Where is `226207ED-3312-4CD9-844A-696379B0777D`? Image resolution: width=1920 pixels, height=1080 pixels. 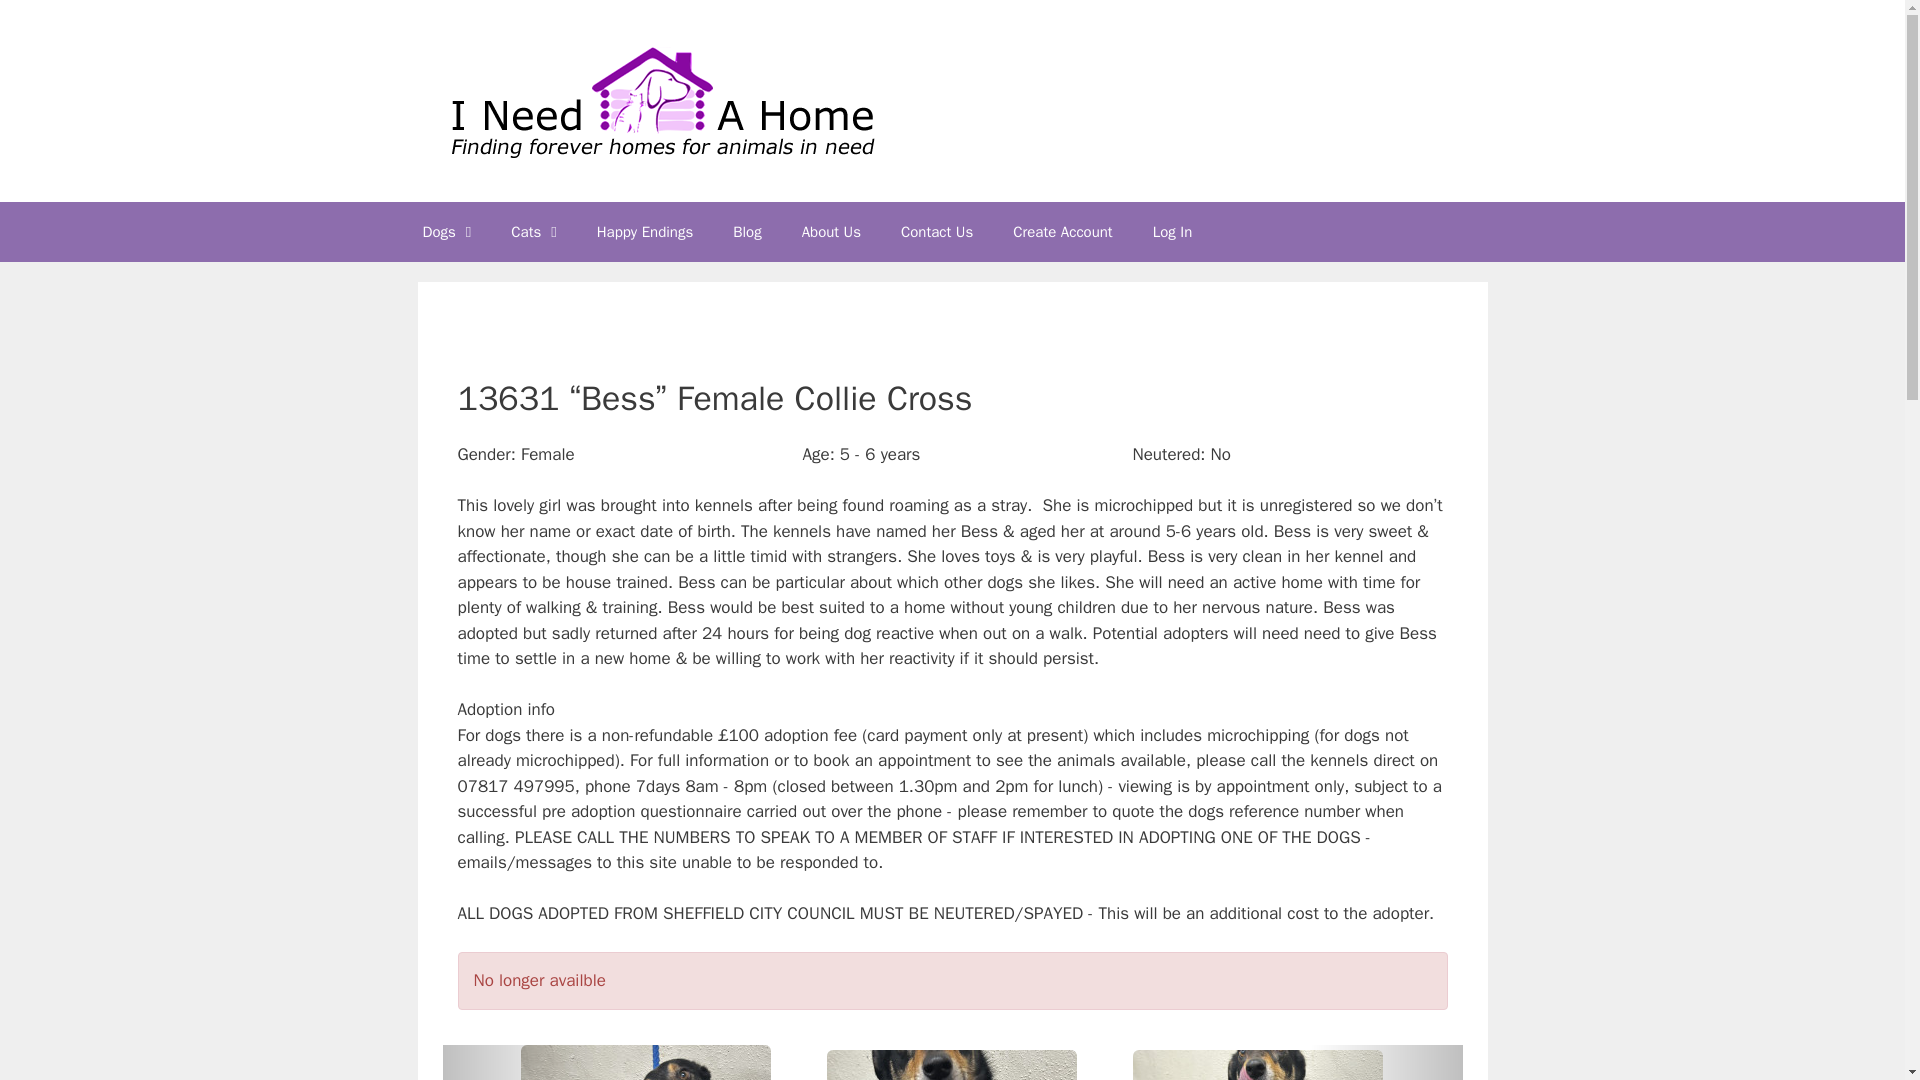 226207ED-3312-4CD9-844A-696379B0777D is located at coordinates (952, 1064).